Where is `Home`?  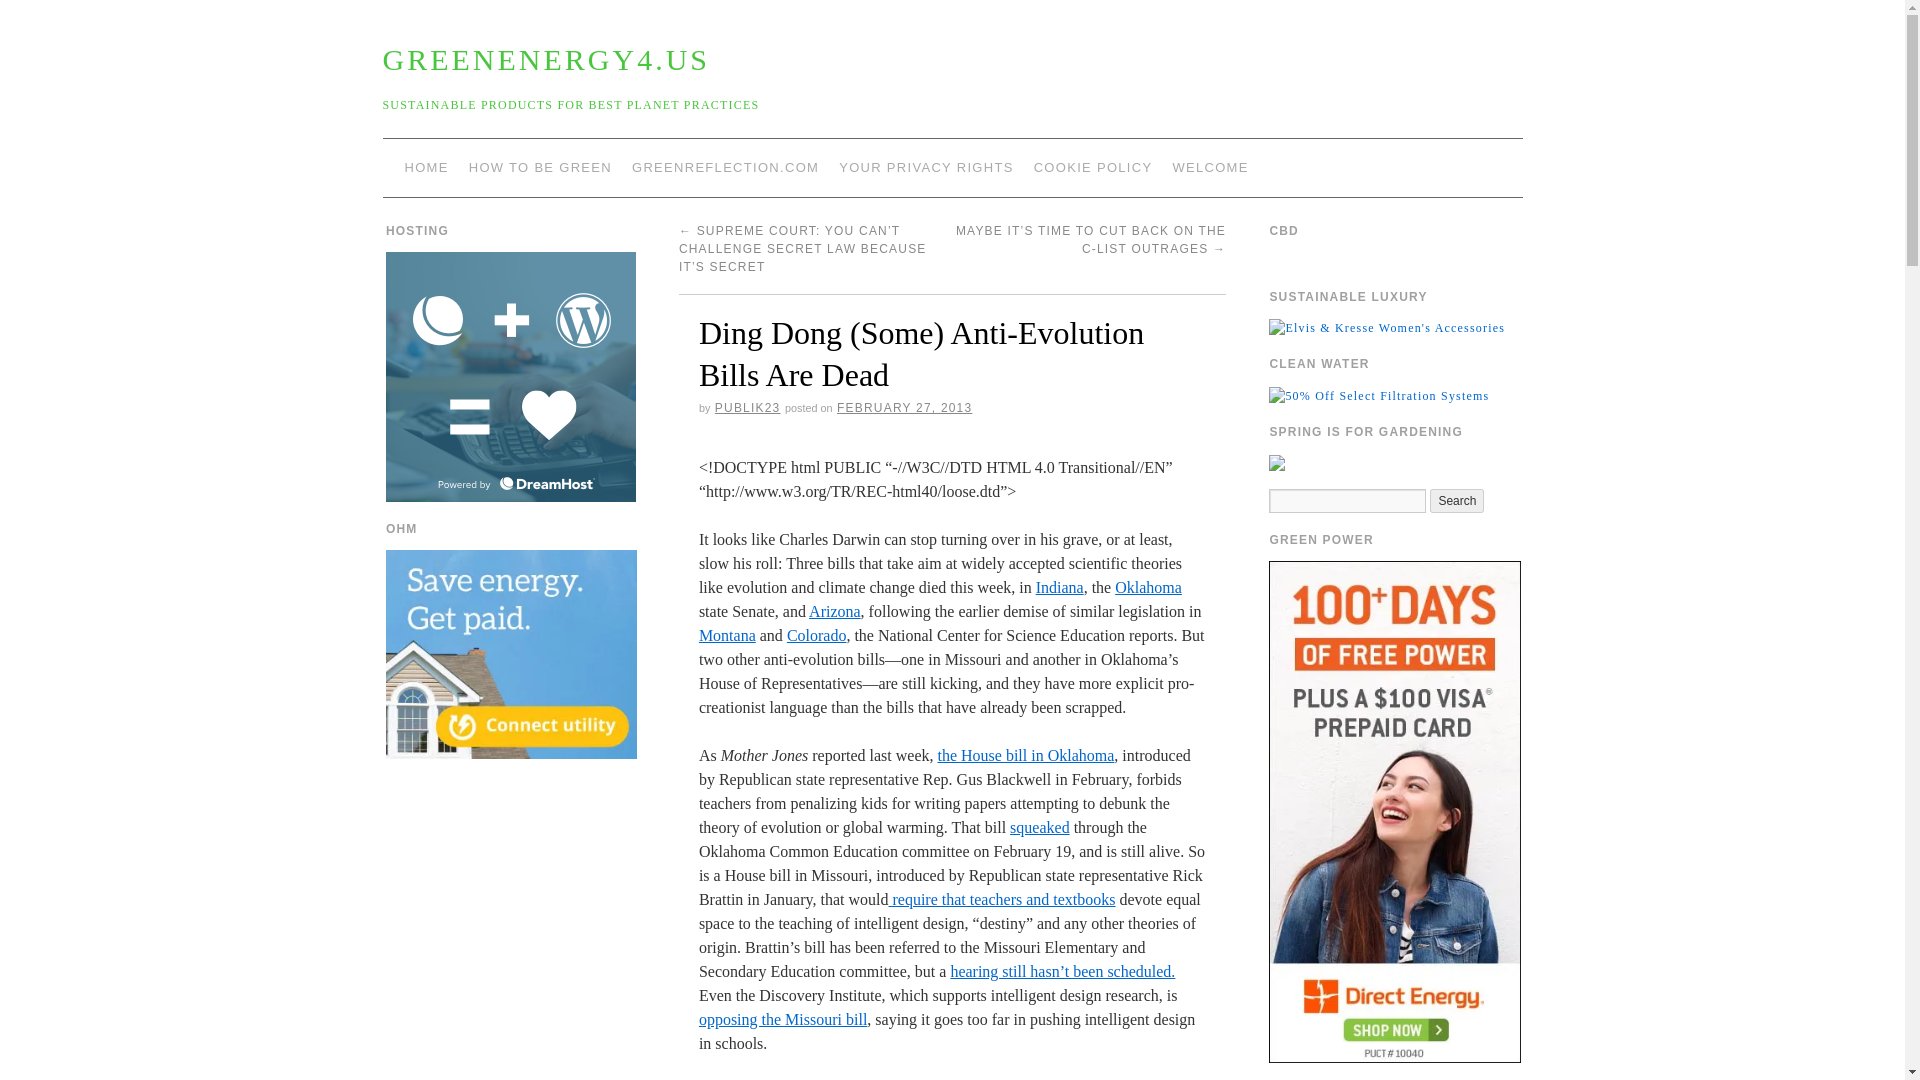 Home is located at coordinates (1209, 168).